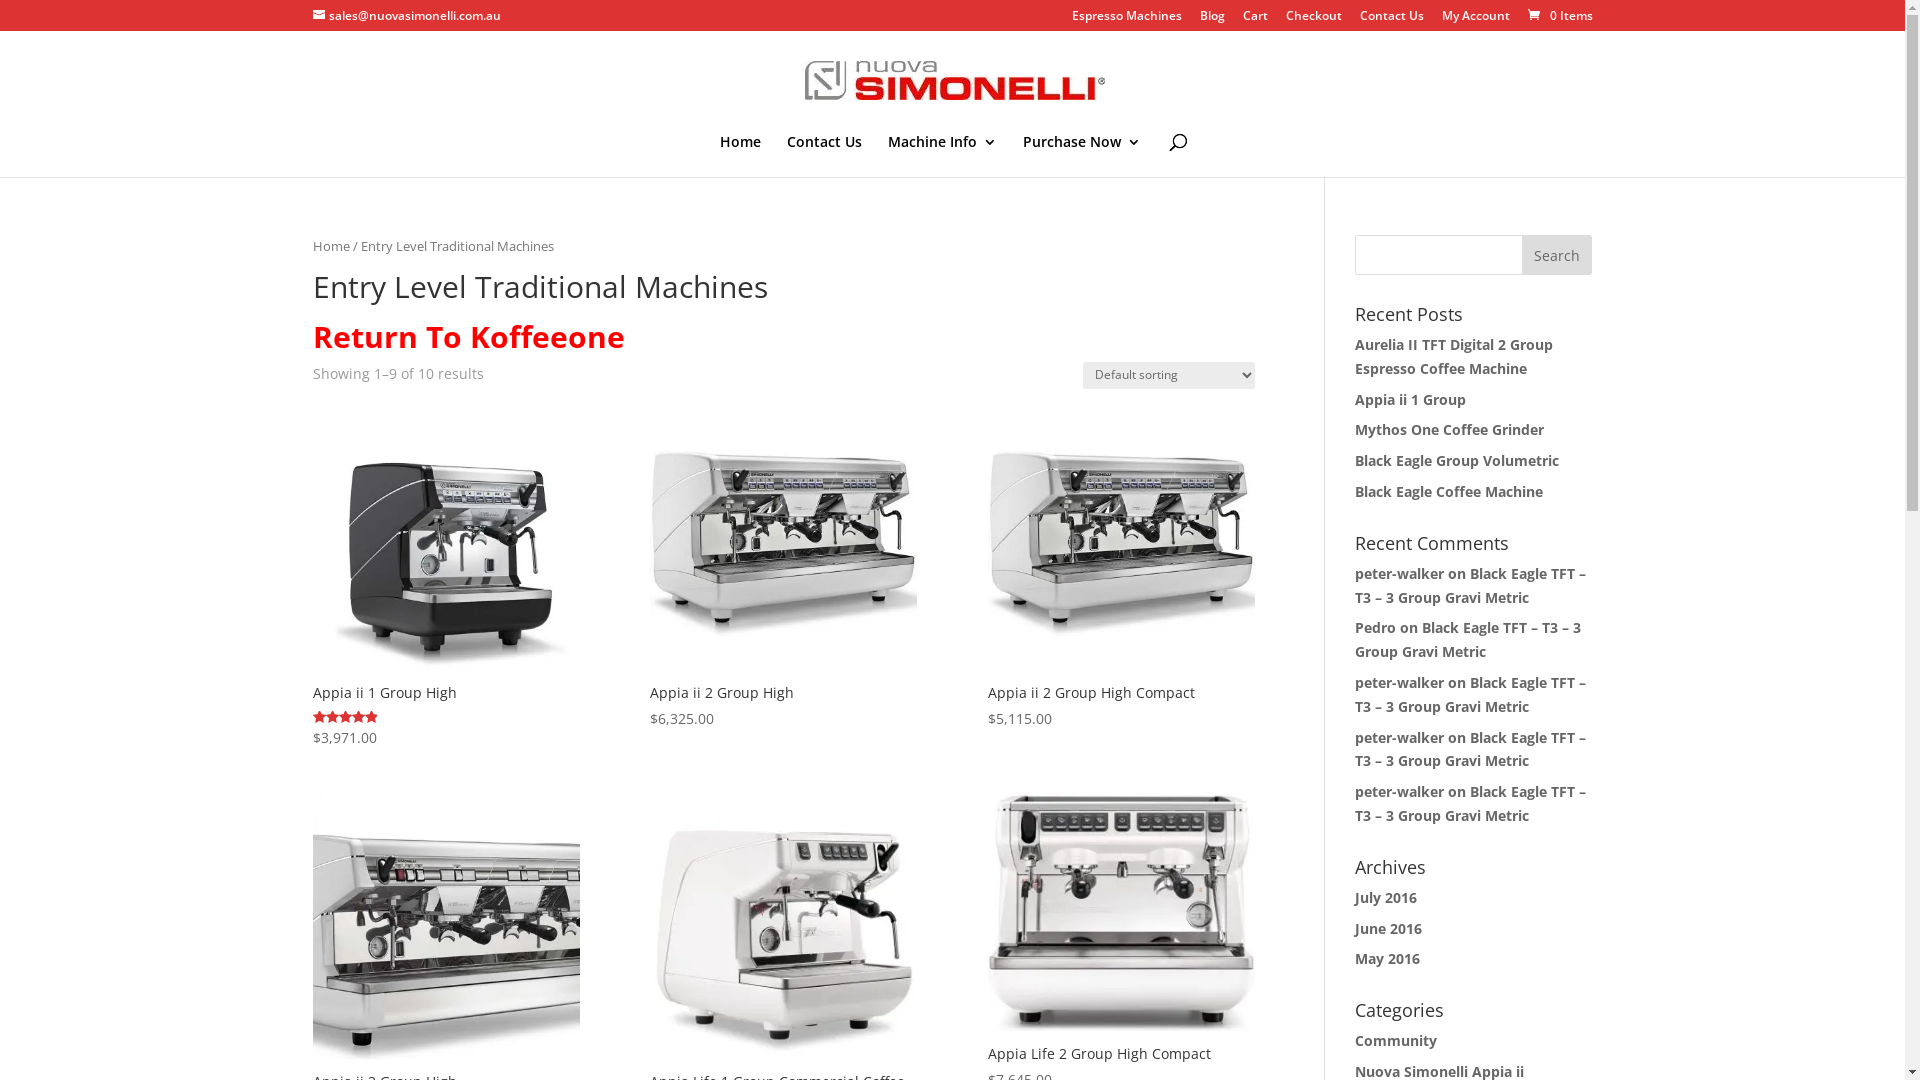 The image size is (1920, 1080). What do you see at coordinates (1127, 20) in the screenshot?
I see `Espresso Machines` at bounding box center [1127, 20].